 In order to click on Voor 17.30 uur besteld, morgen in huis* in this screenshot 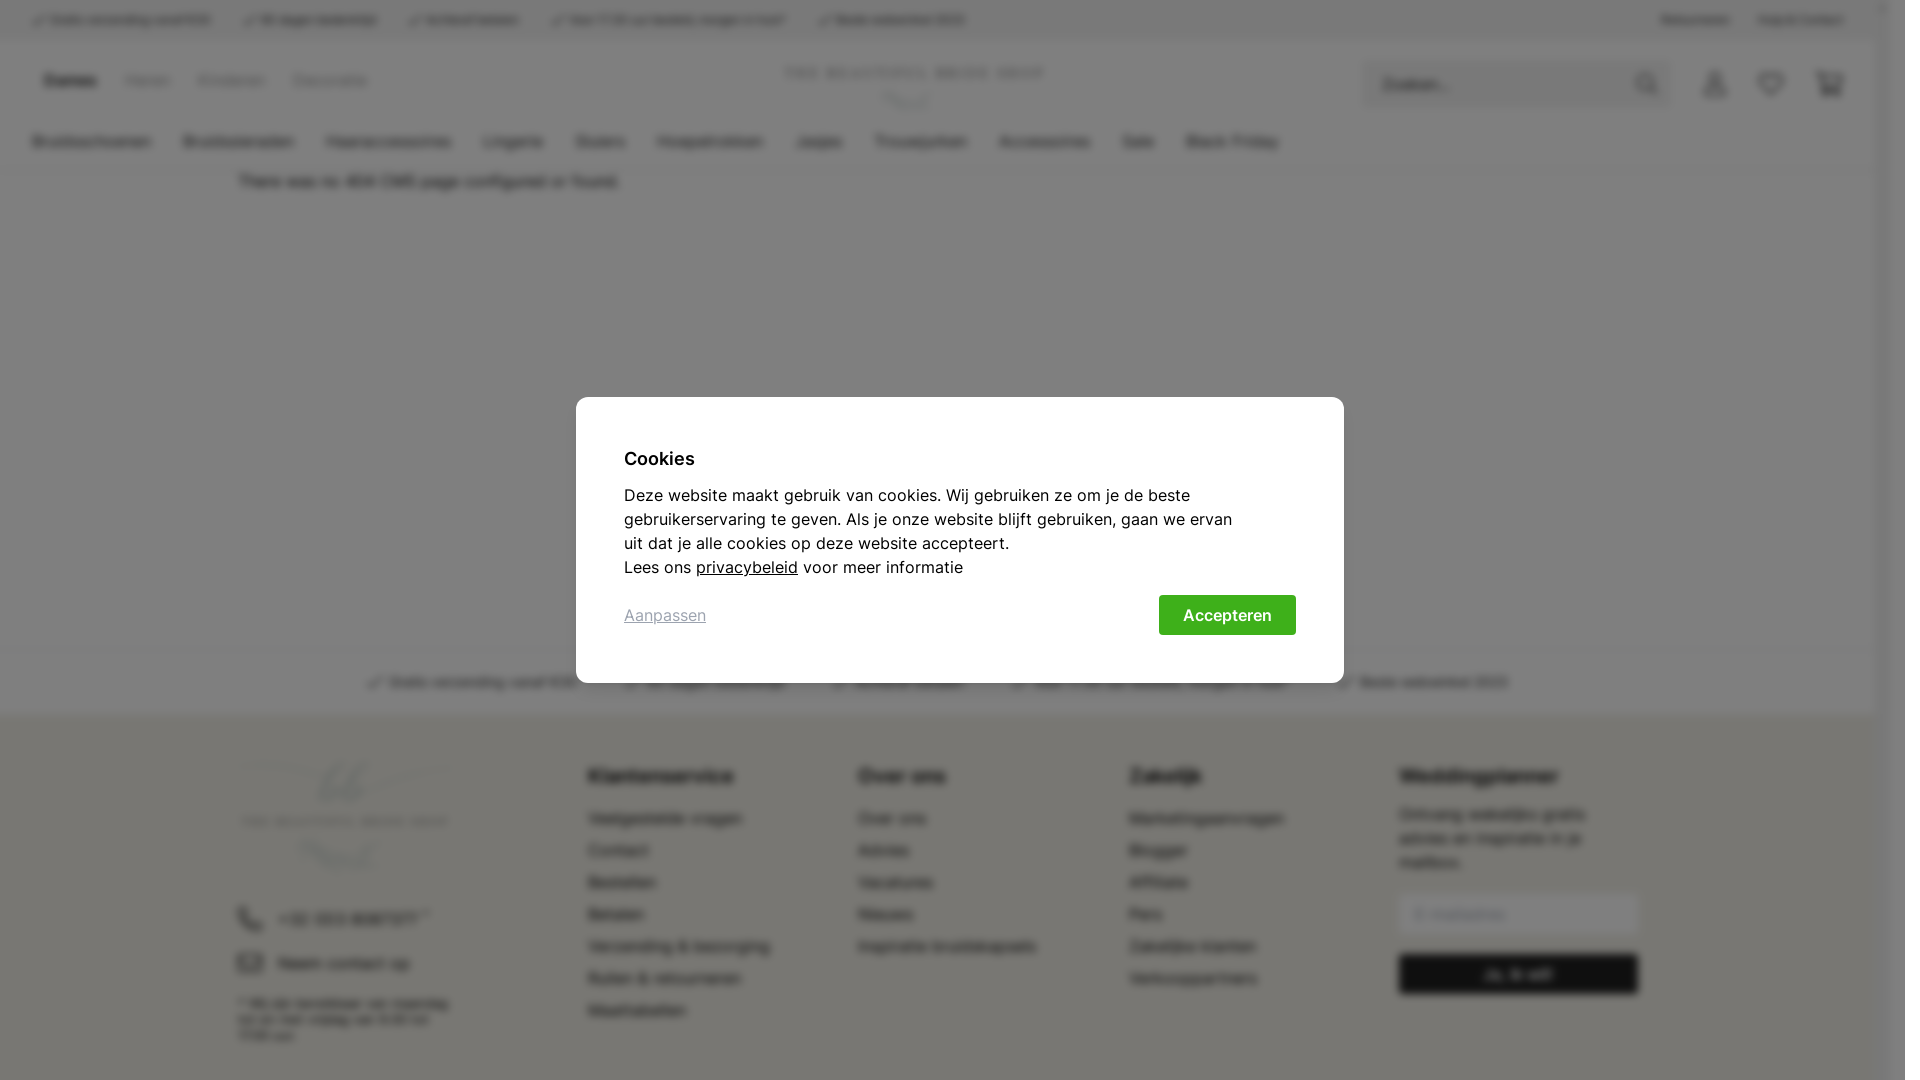, I will do `click(668, 20)`.